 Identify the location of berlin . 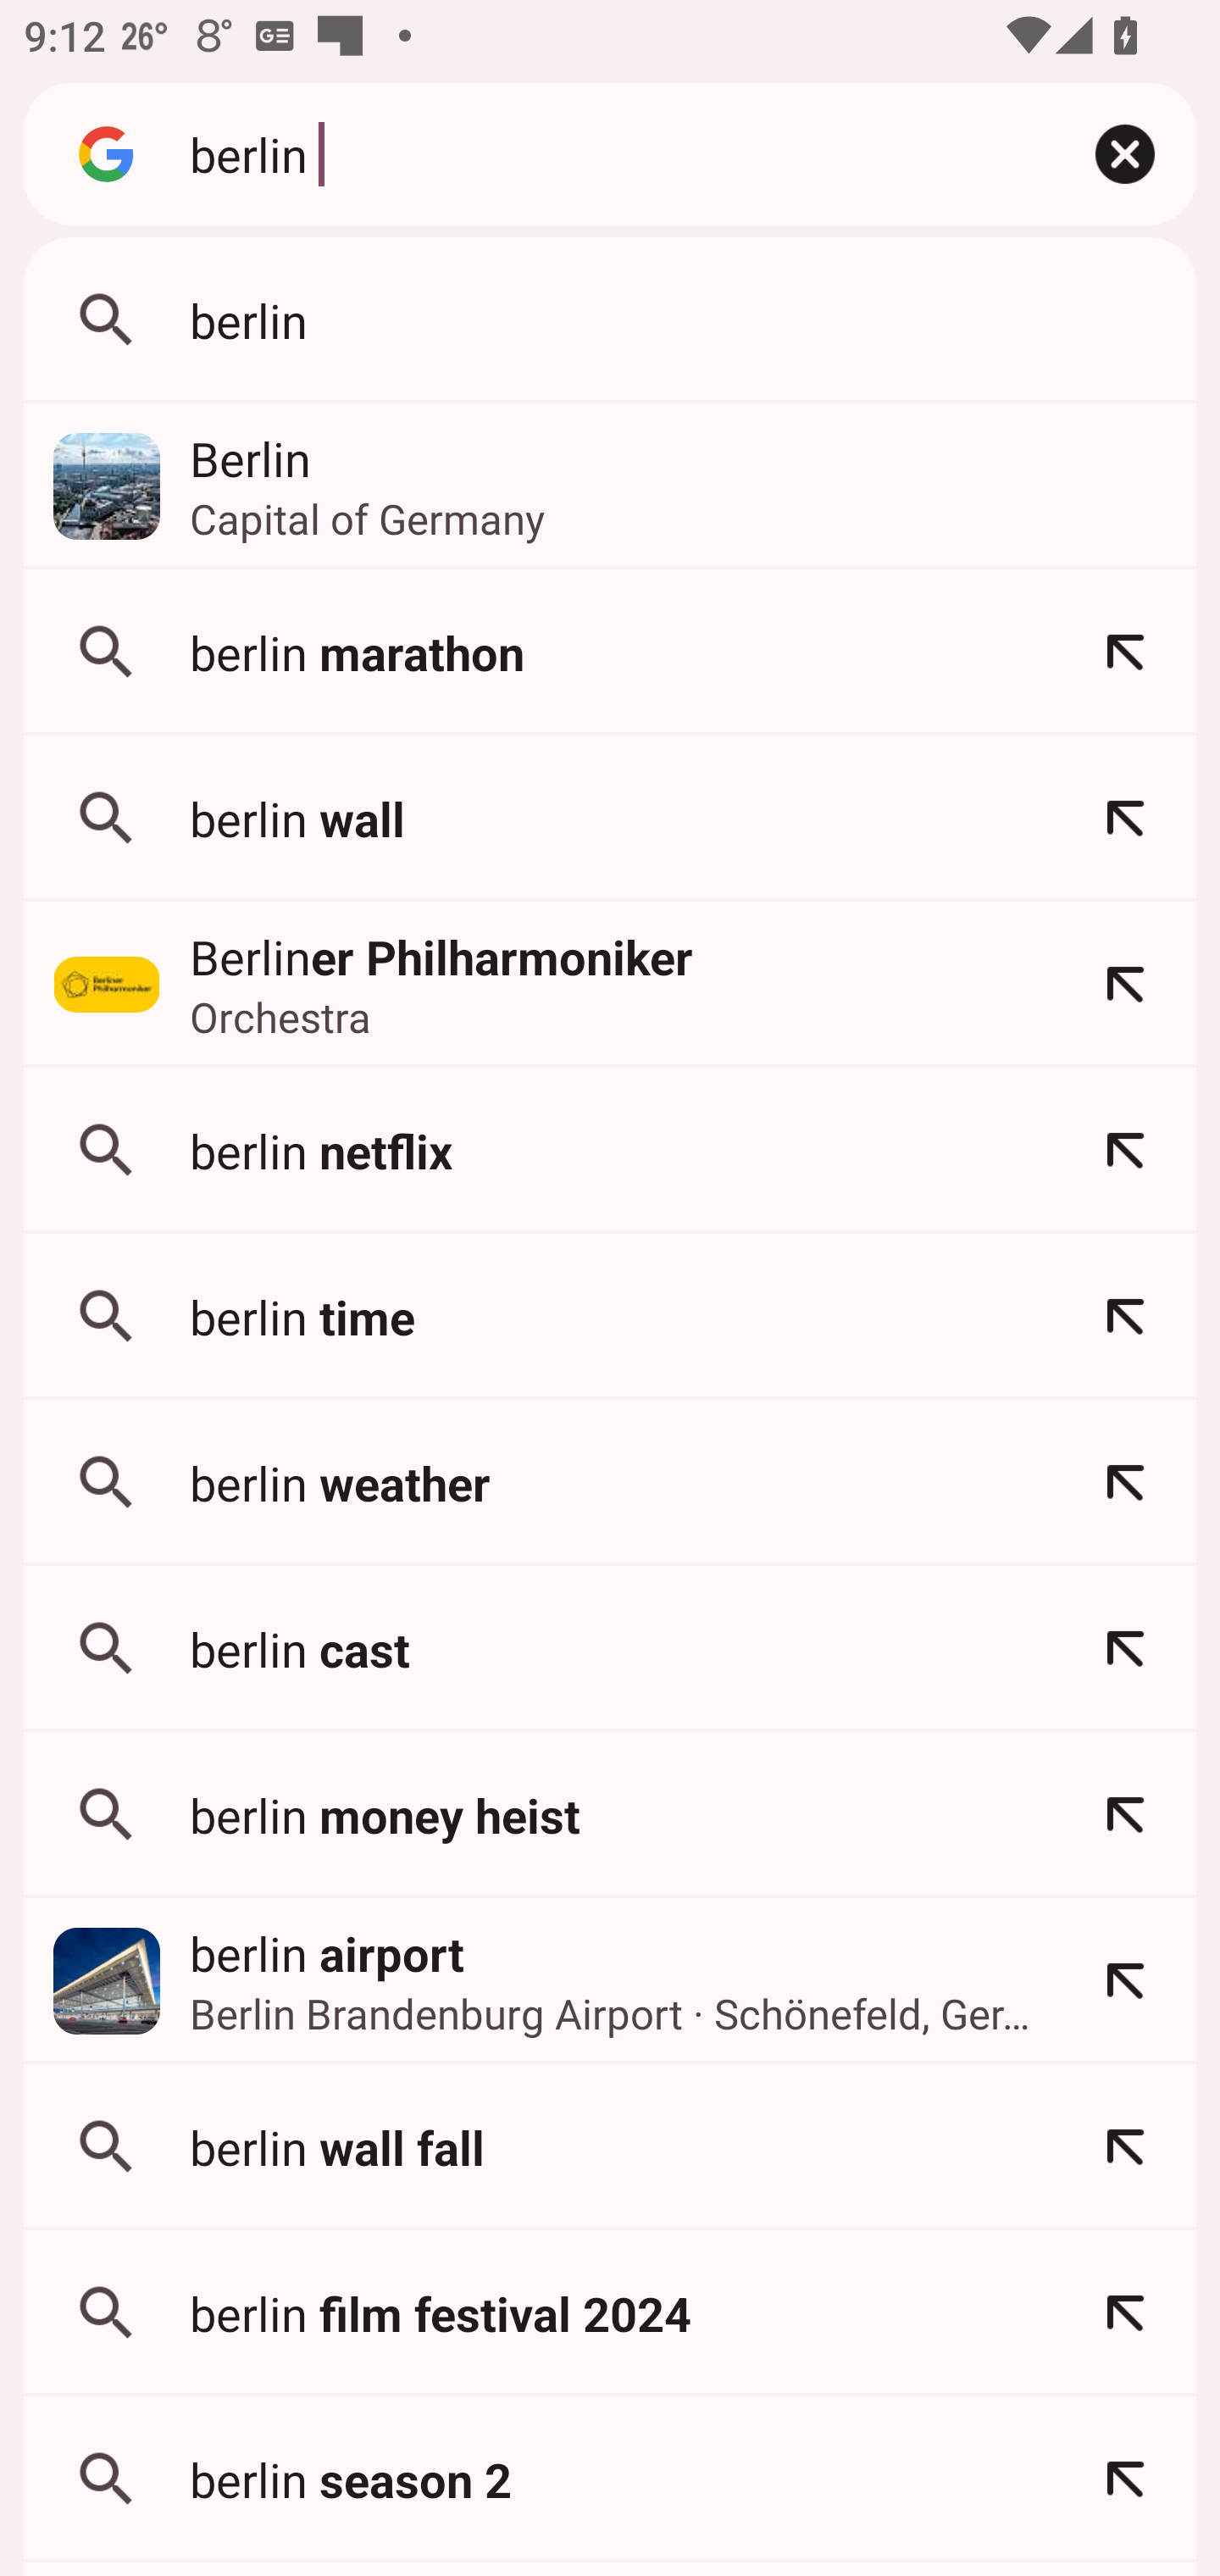
(604, 153).